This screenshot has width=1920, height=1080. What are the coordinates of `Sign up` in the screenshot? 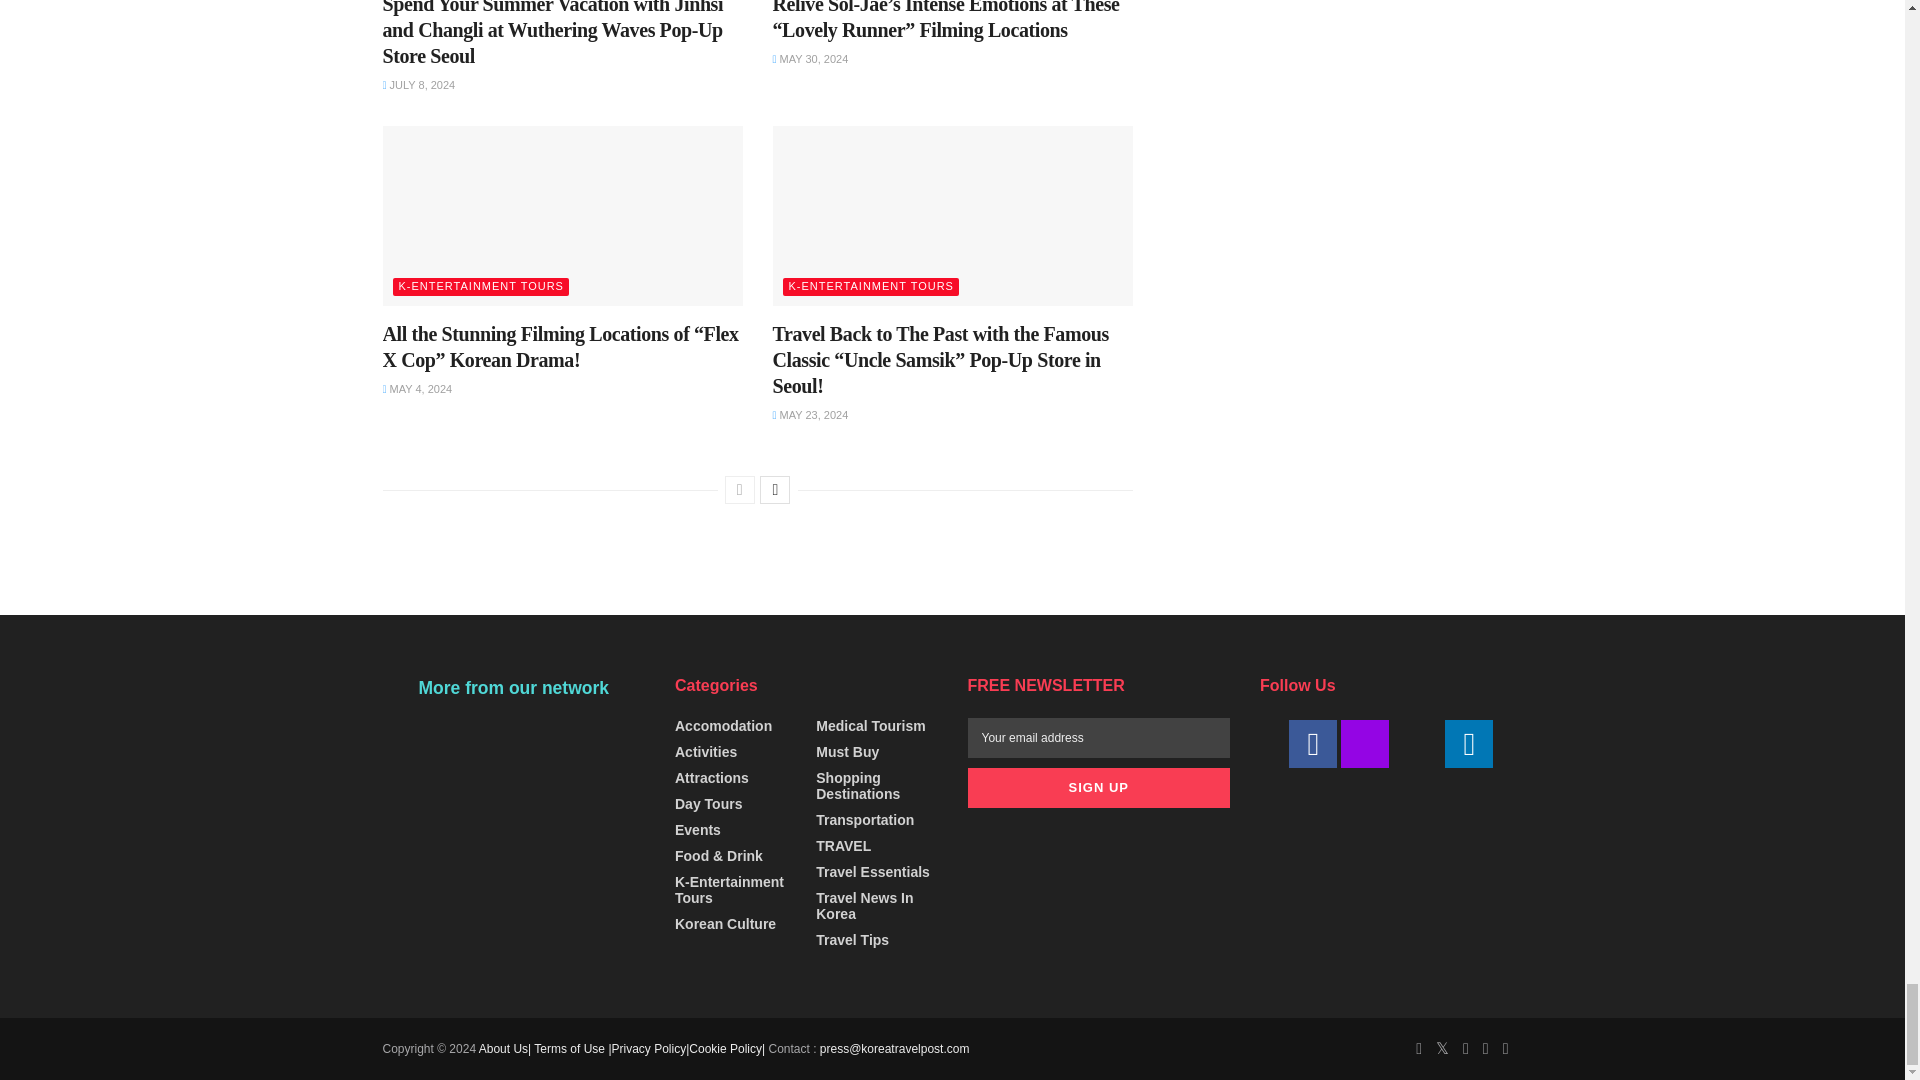 It's located at (1098, 787).